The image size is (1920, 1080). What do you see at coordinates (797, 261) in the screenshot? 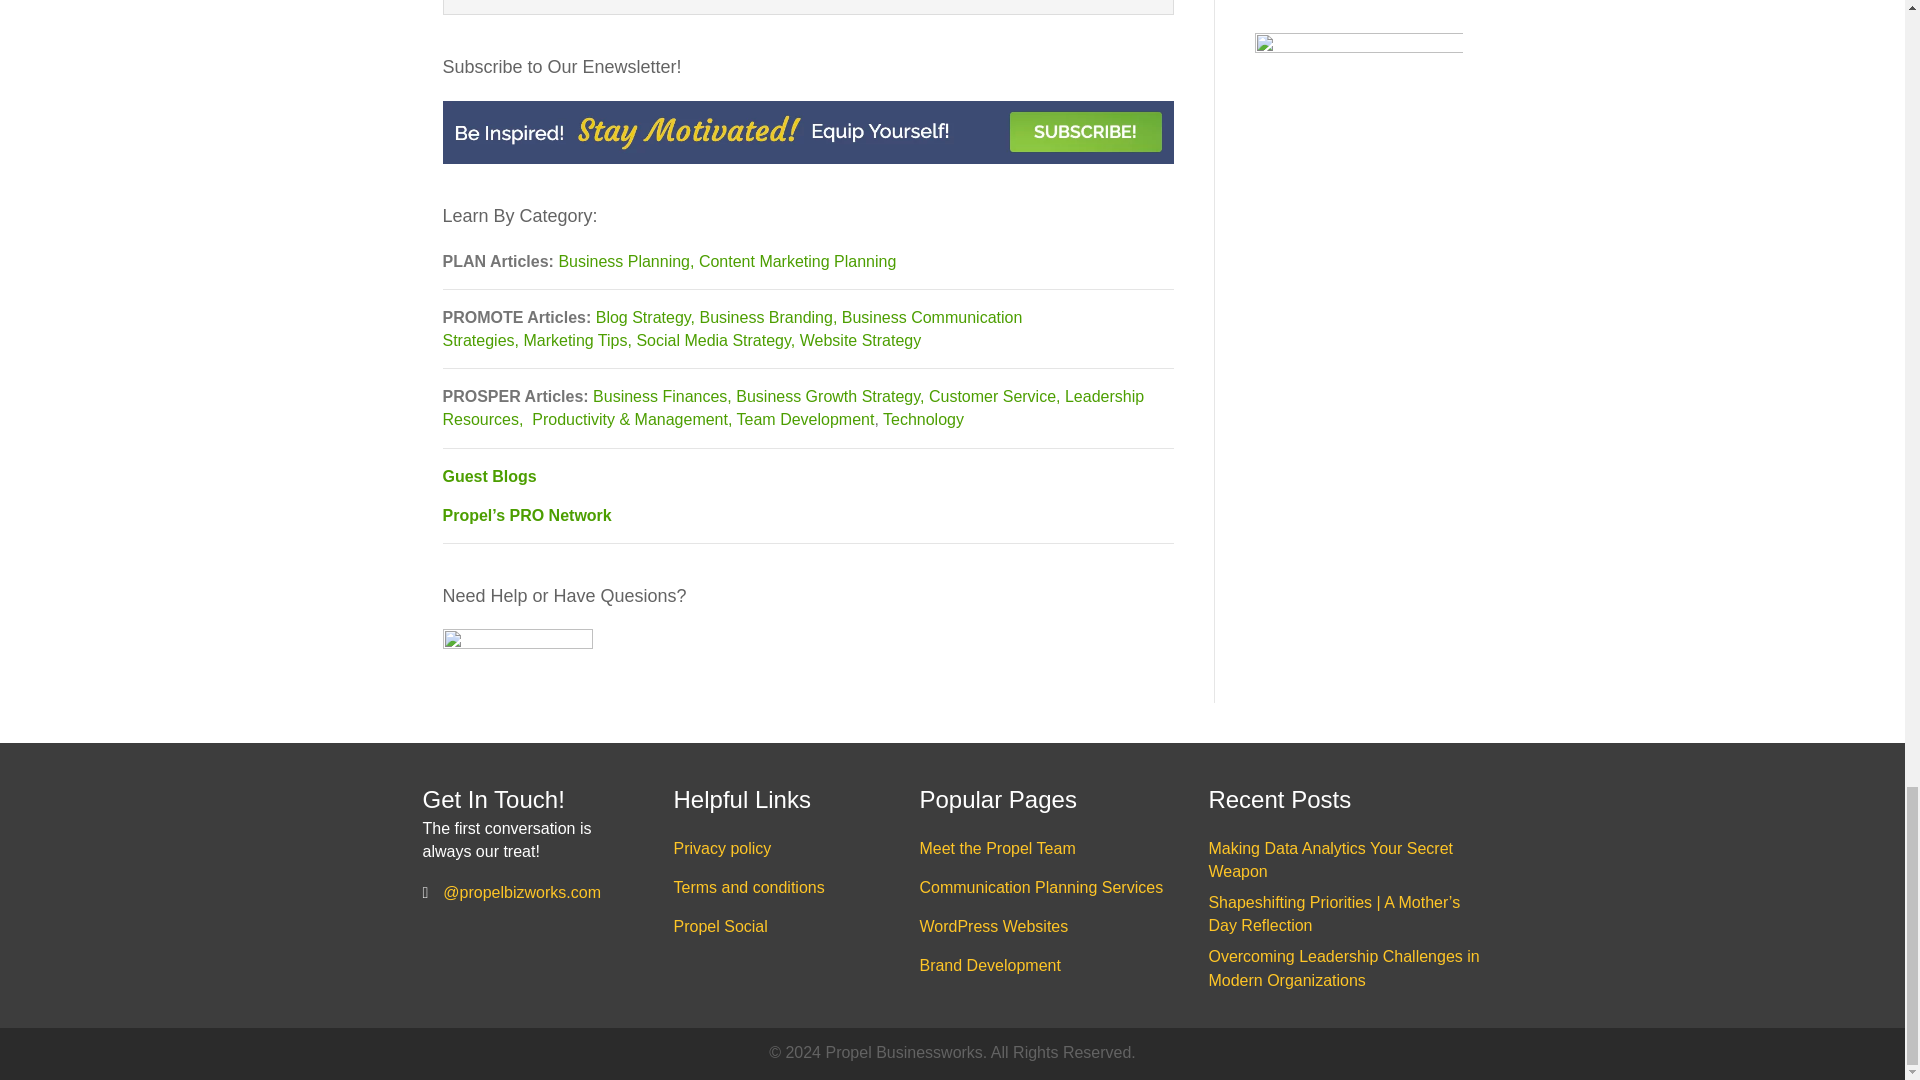
I see `Content Marketing Planning` at bounding box center [797, 261].